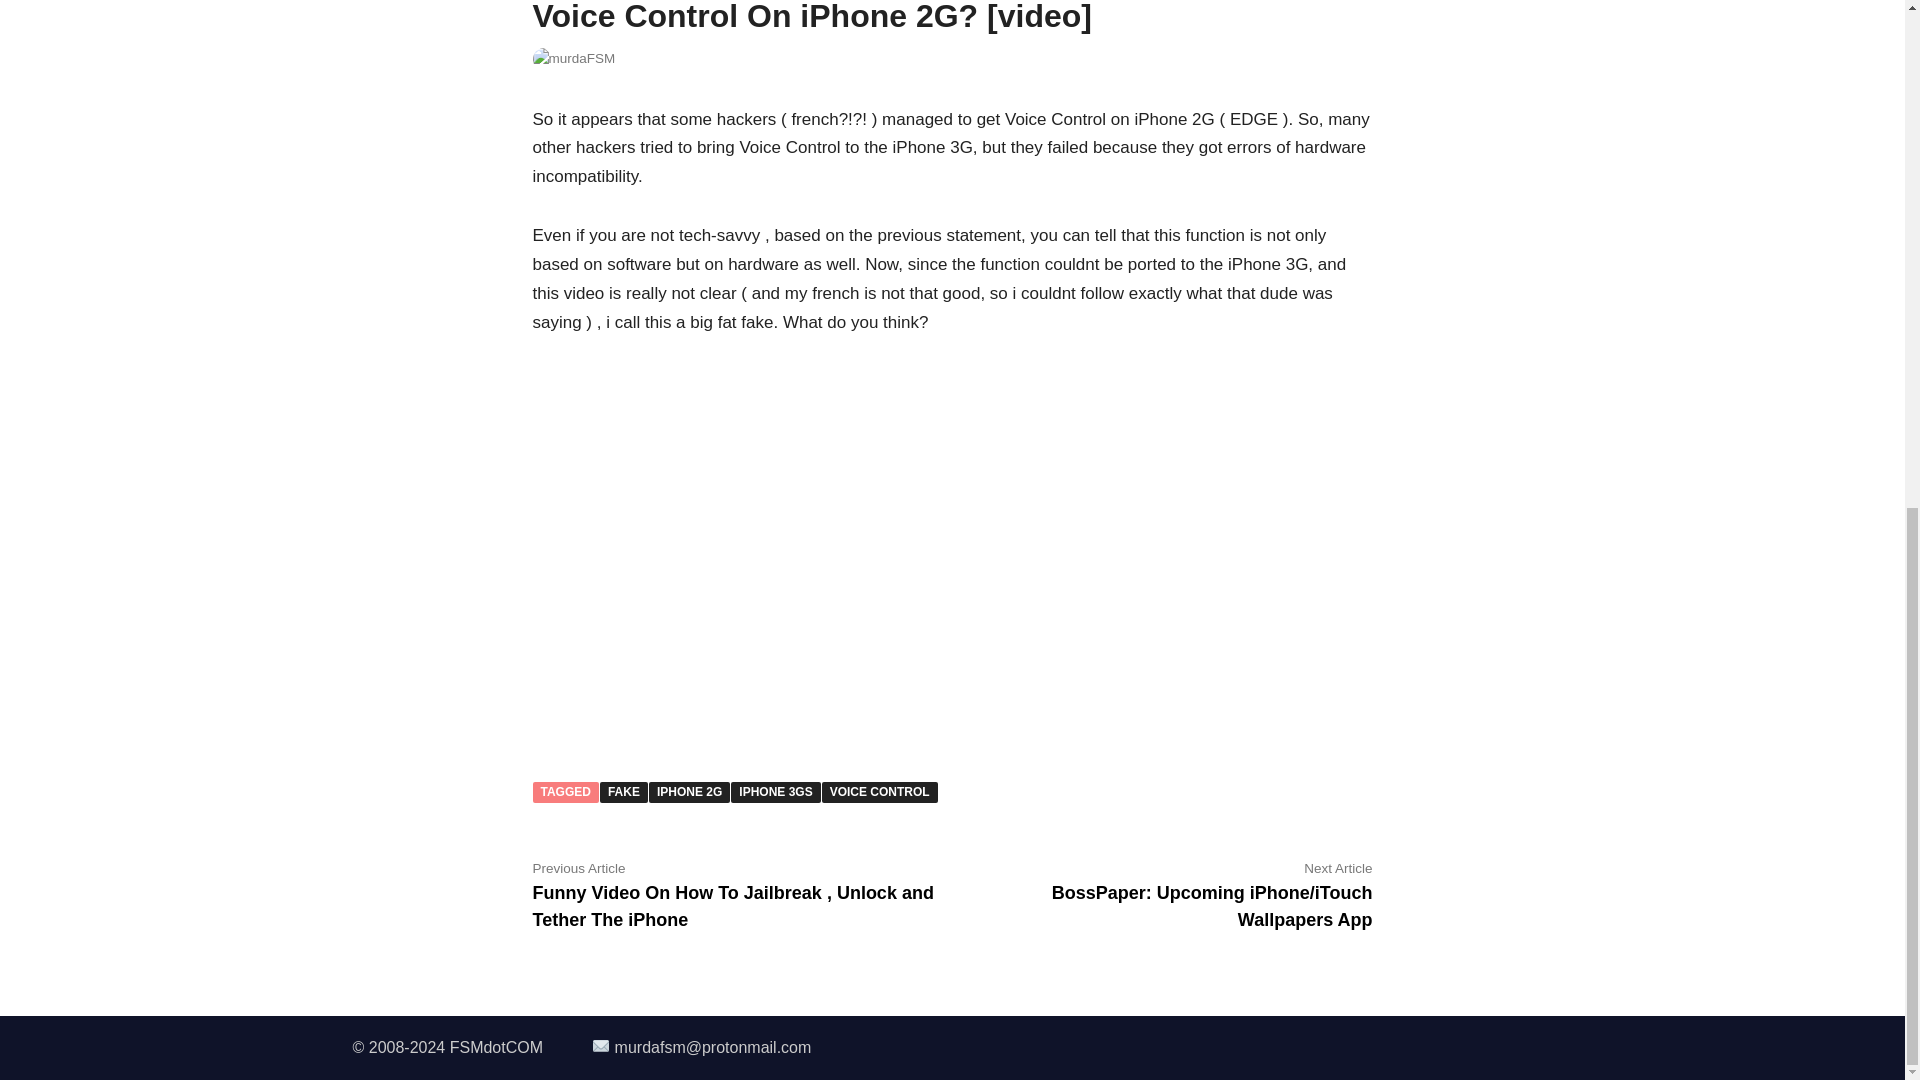 This screenshot has width=1920, height=1080. I want to click on FAKE, so click(624, 792).